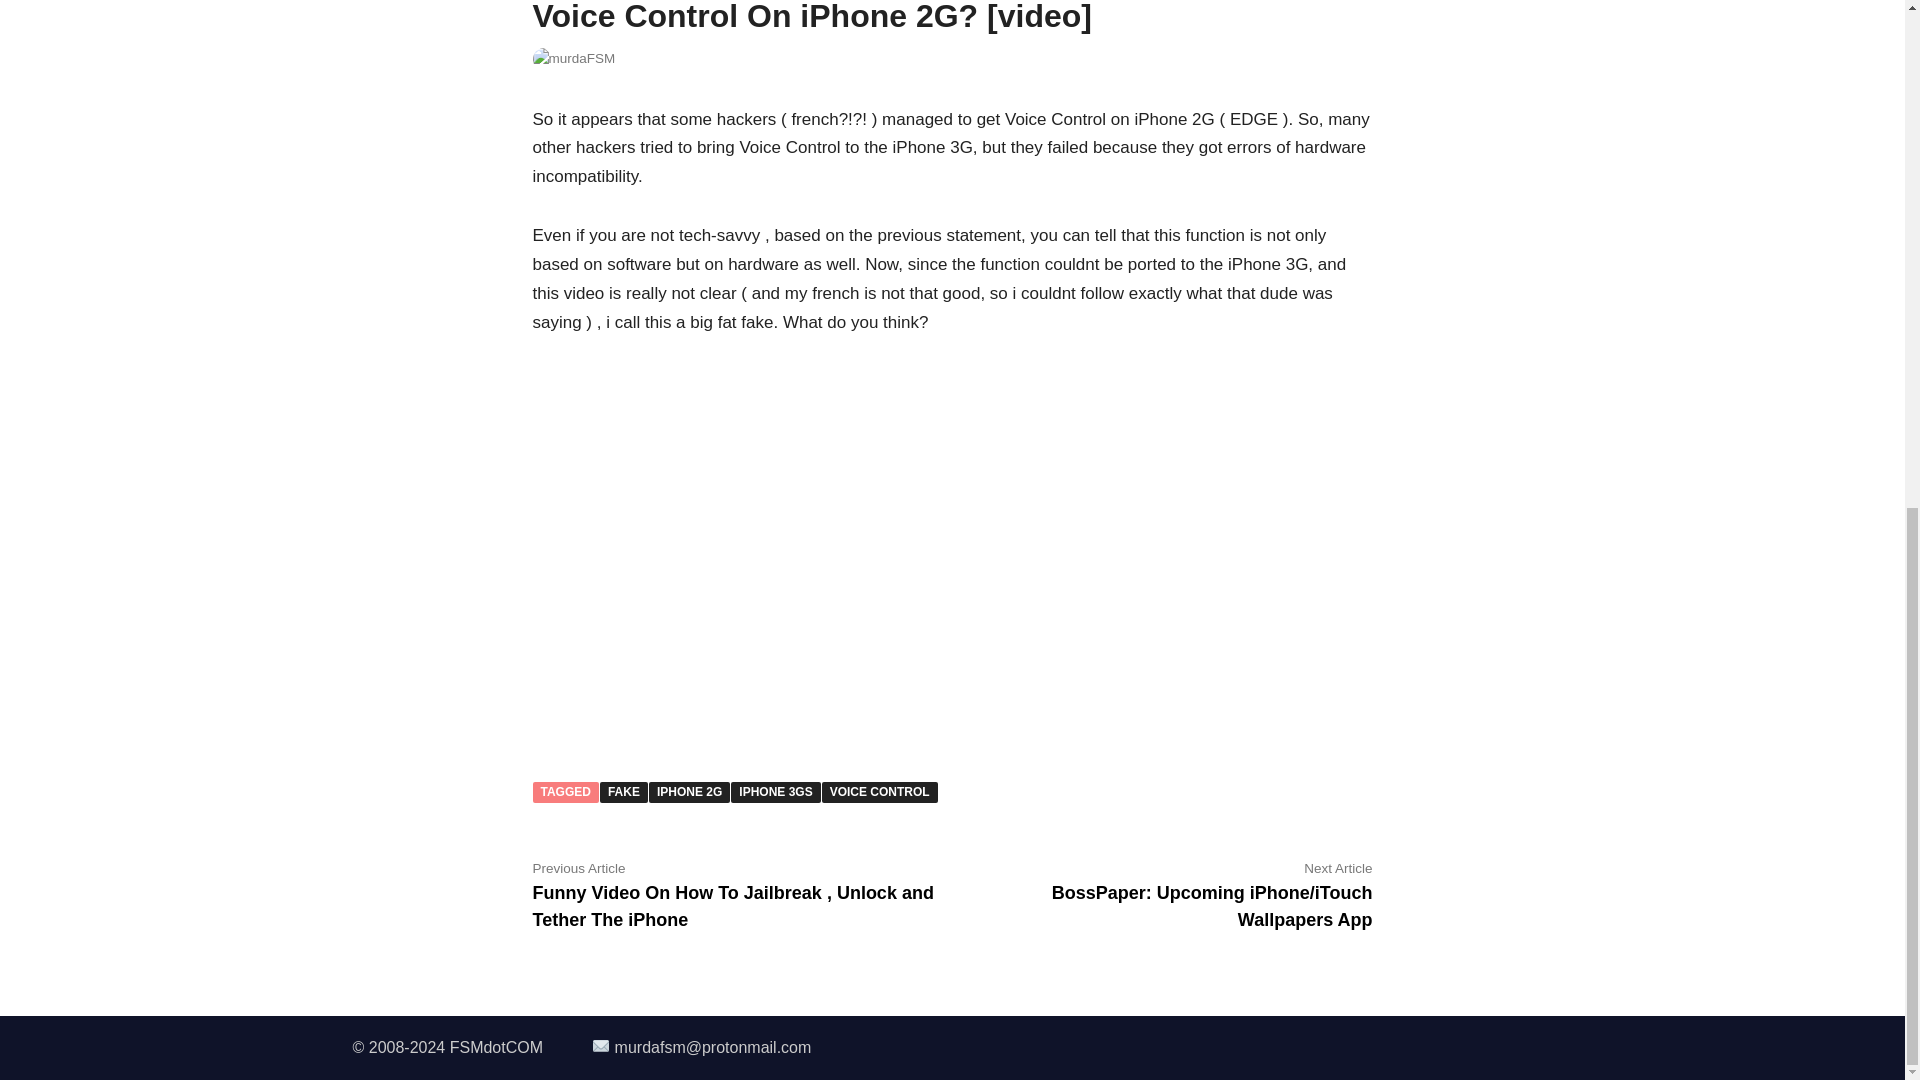 This screenshot has width=1920, height=1080. I want to click on FAKE, so click(624, 792).